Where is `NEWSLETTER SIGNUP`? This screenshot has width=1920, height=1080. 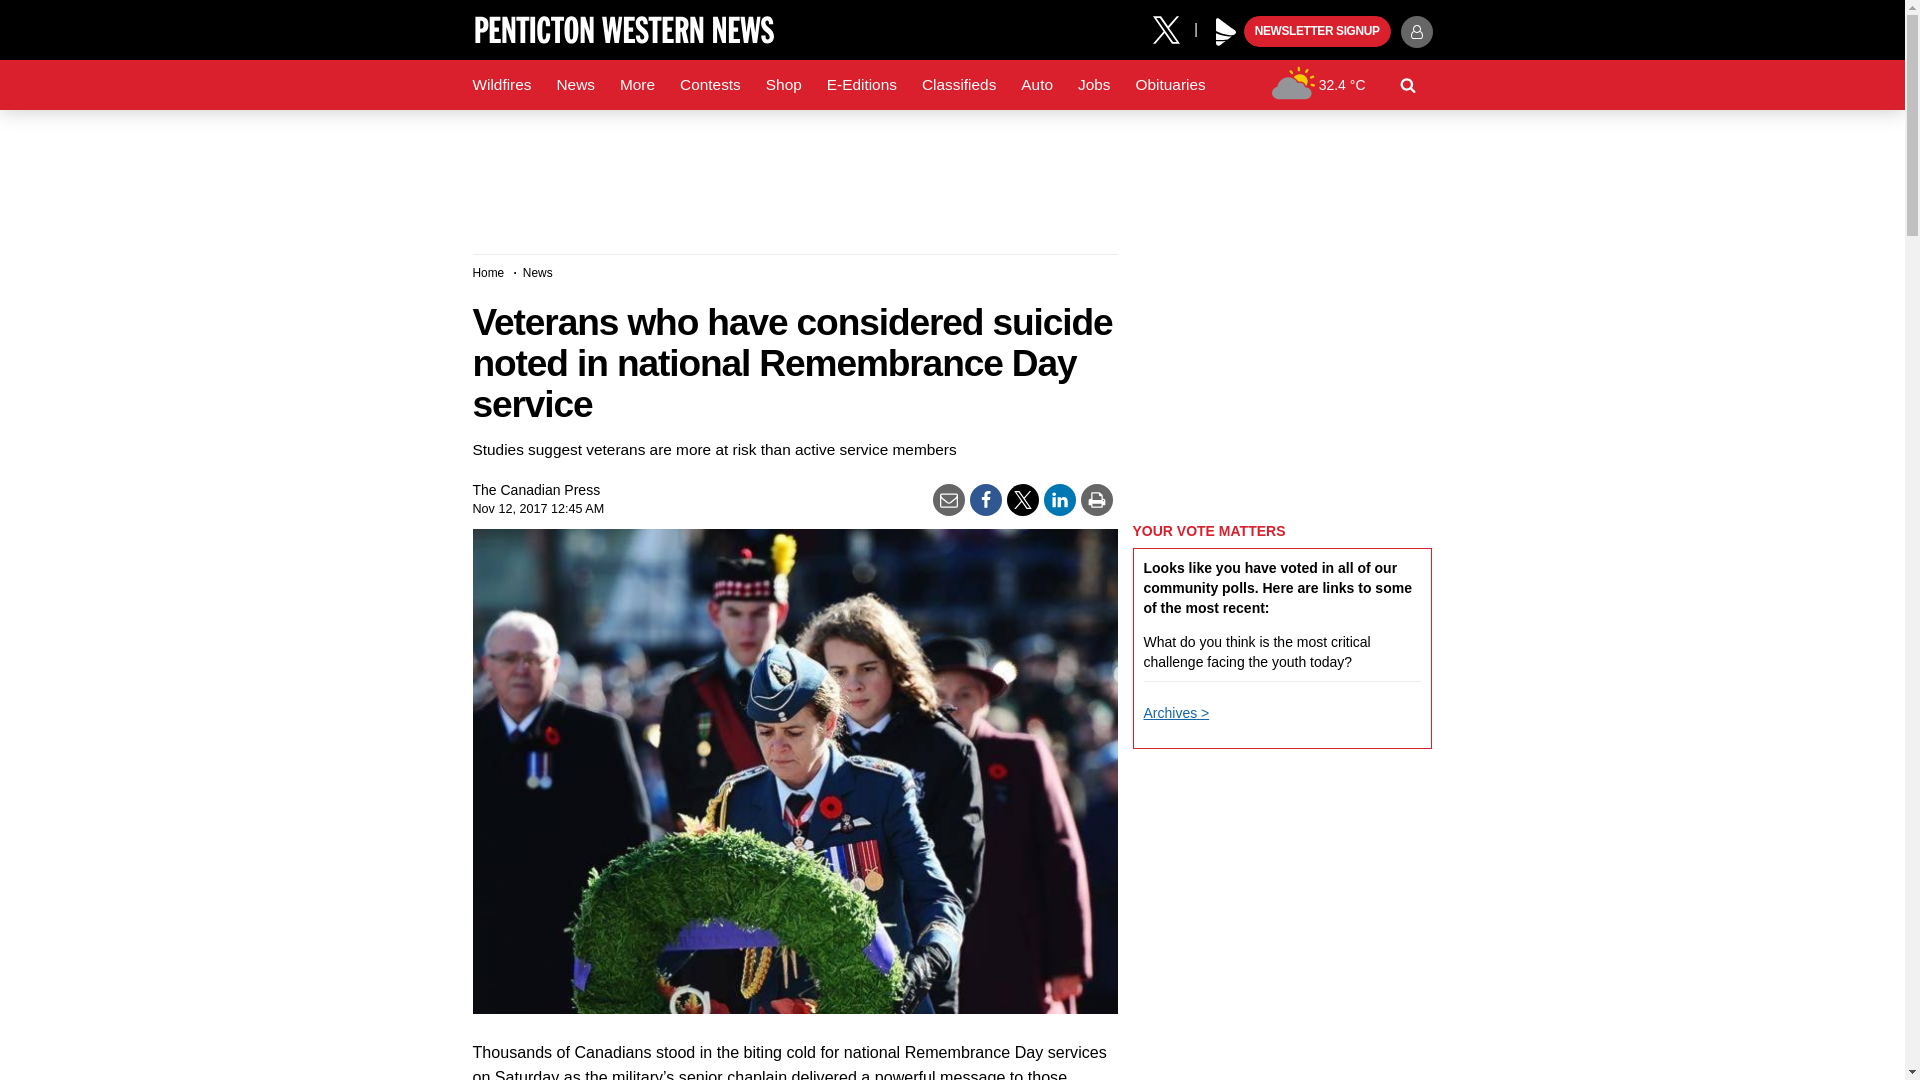
NEWSLETTER SIGNUP is located at coordinates (1317, 32).